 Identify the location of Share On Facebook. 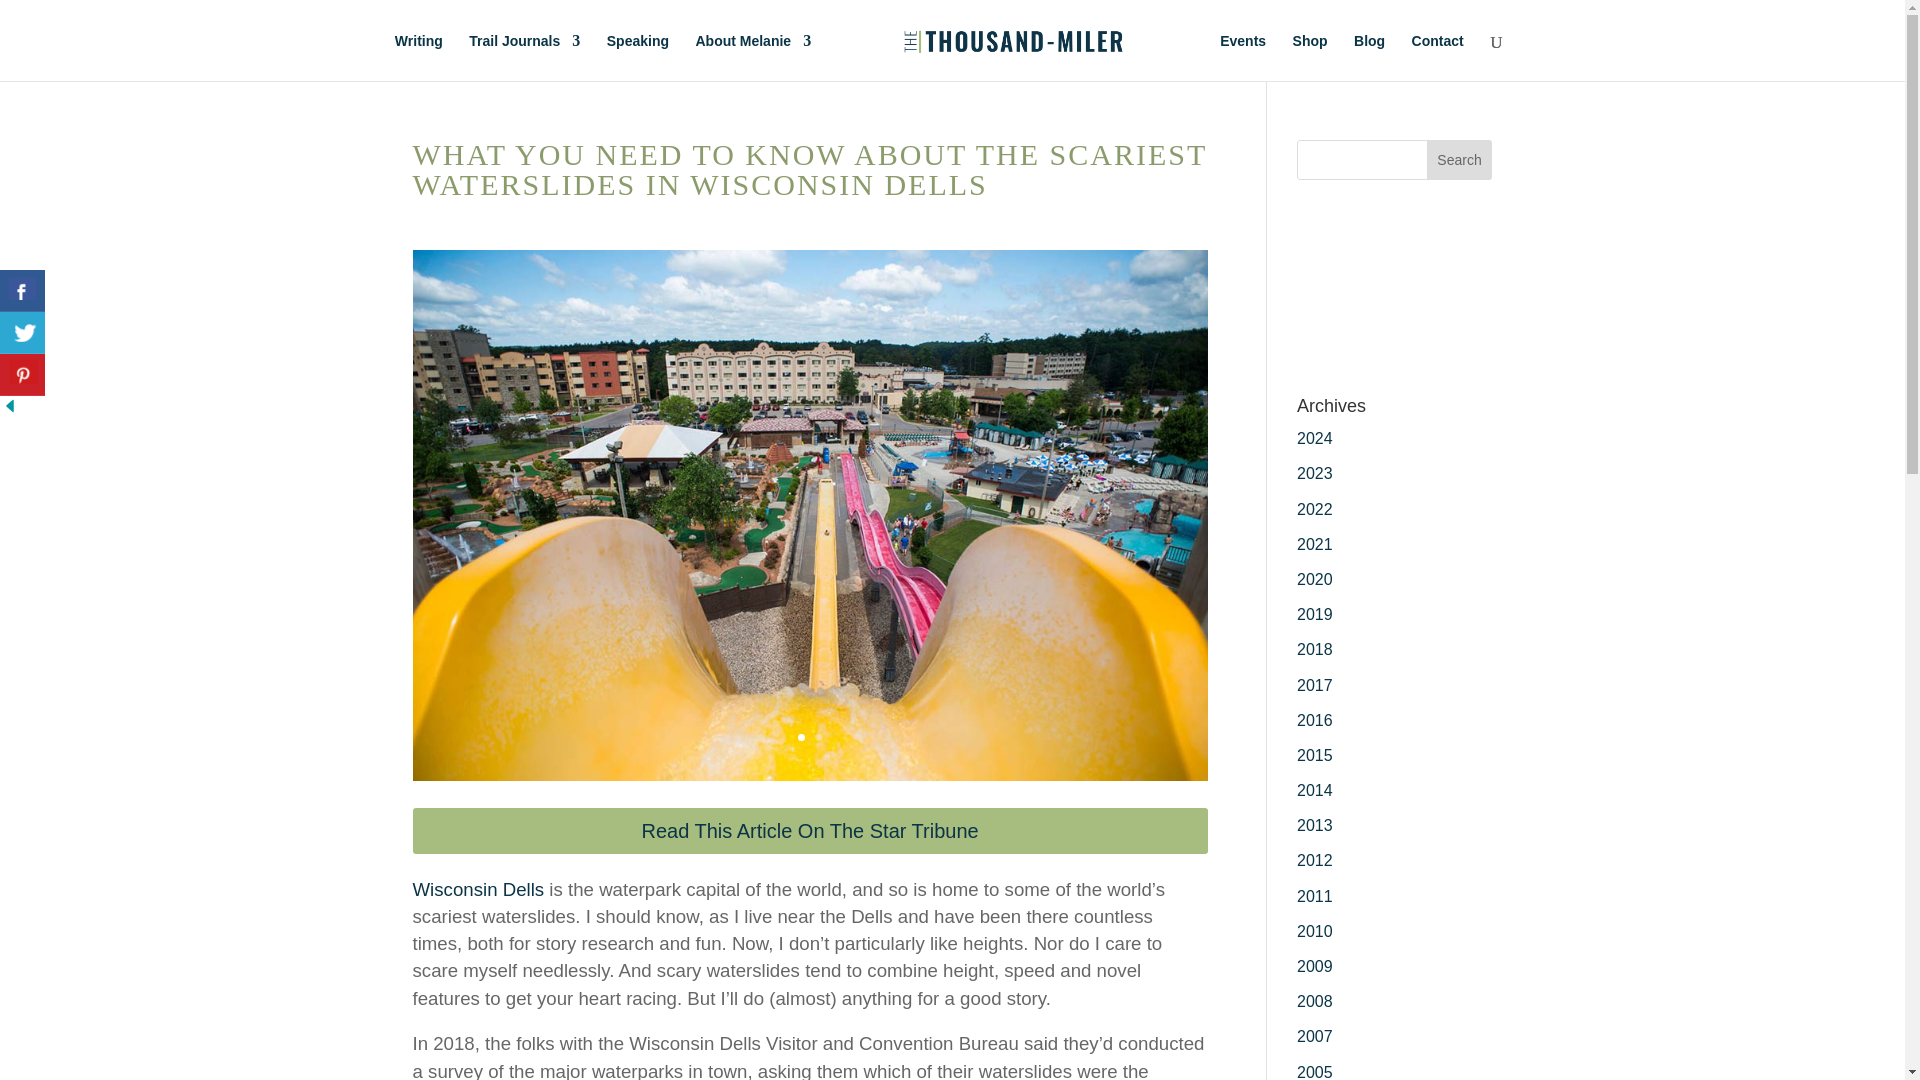
(22, 291).